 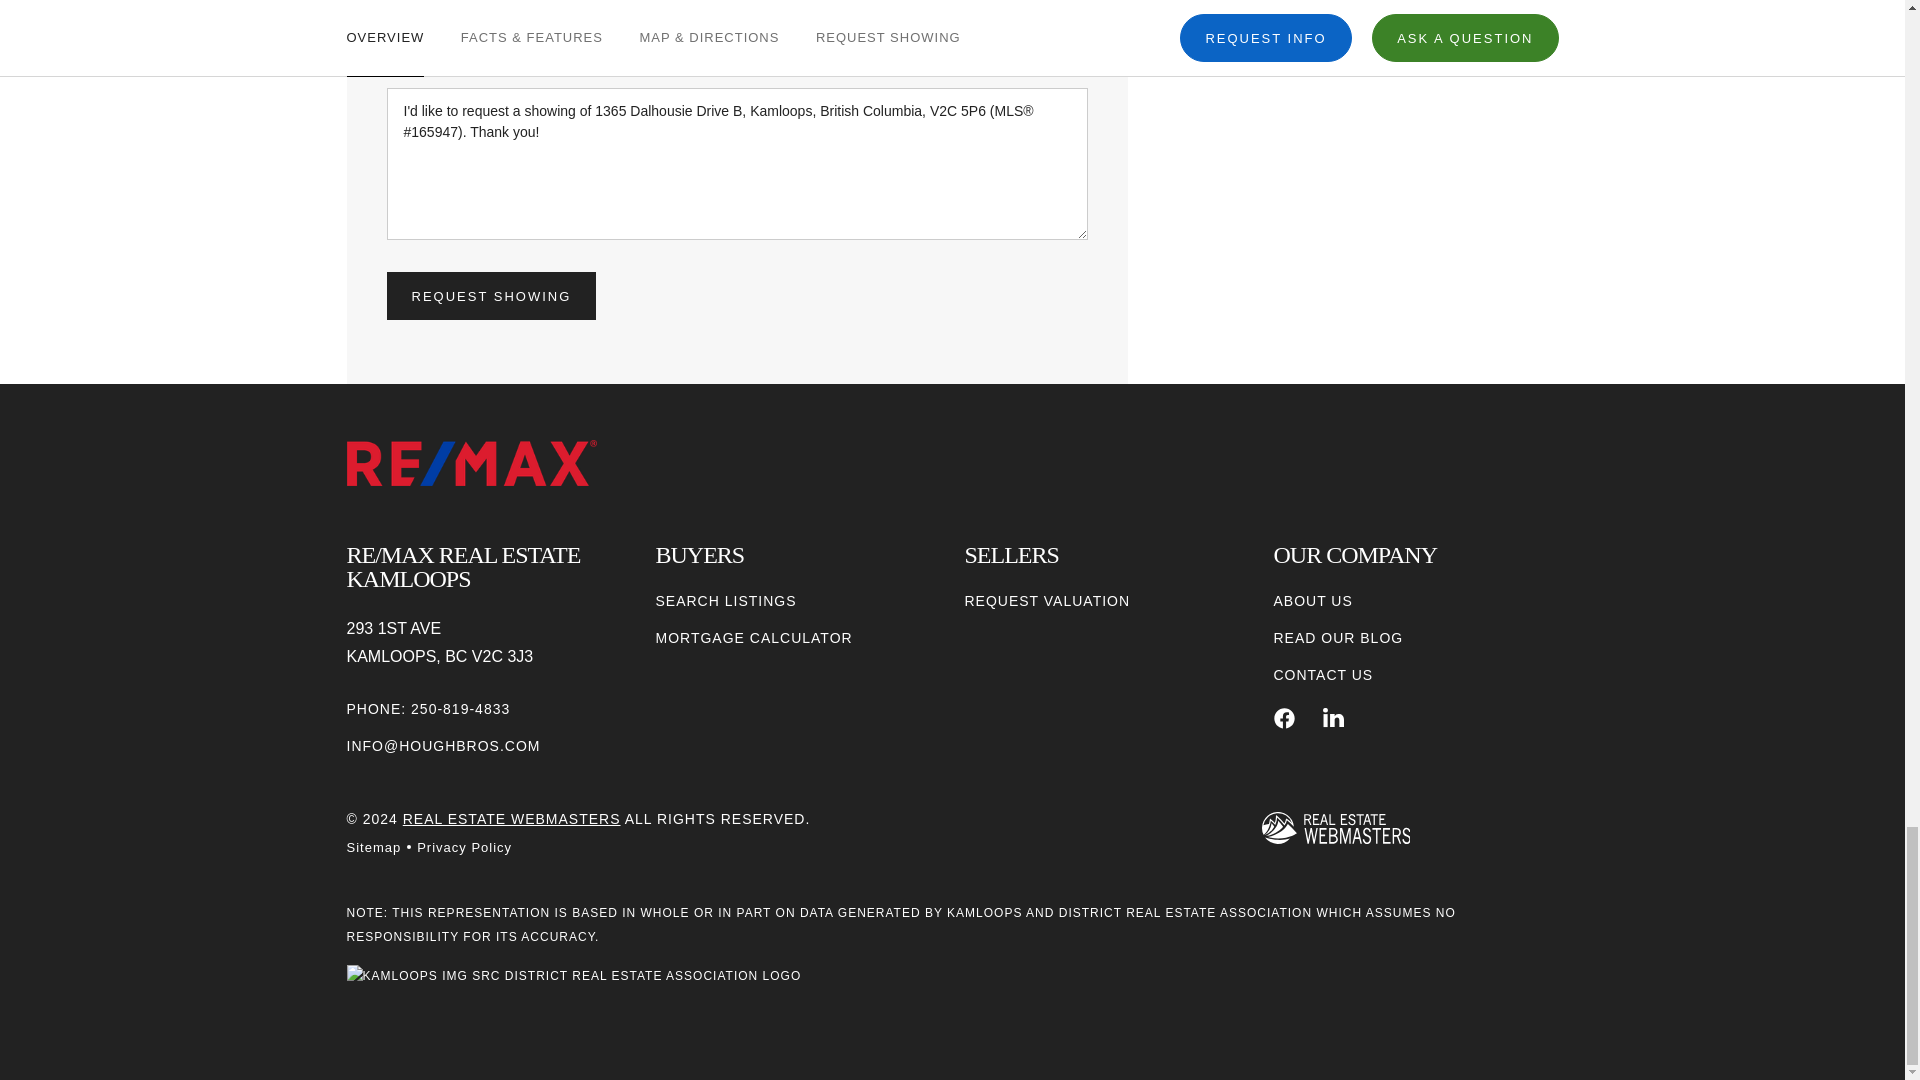 What do you see at coordinates (1333, 718) in the screenshot?
I see `LINKEDIN` at bounding box center [1333, 718].